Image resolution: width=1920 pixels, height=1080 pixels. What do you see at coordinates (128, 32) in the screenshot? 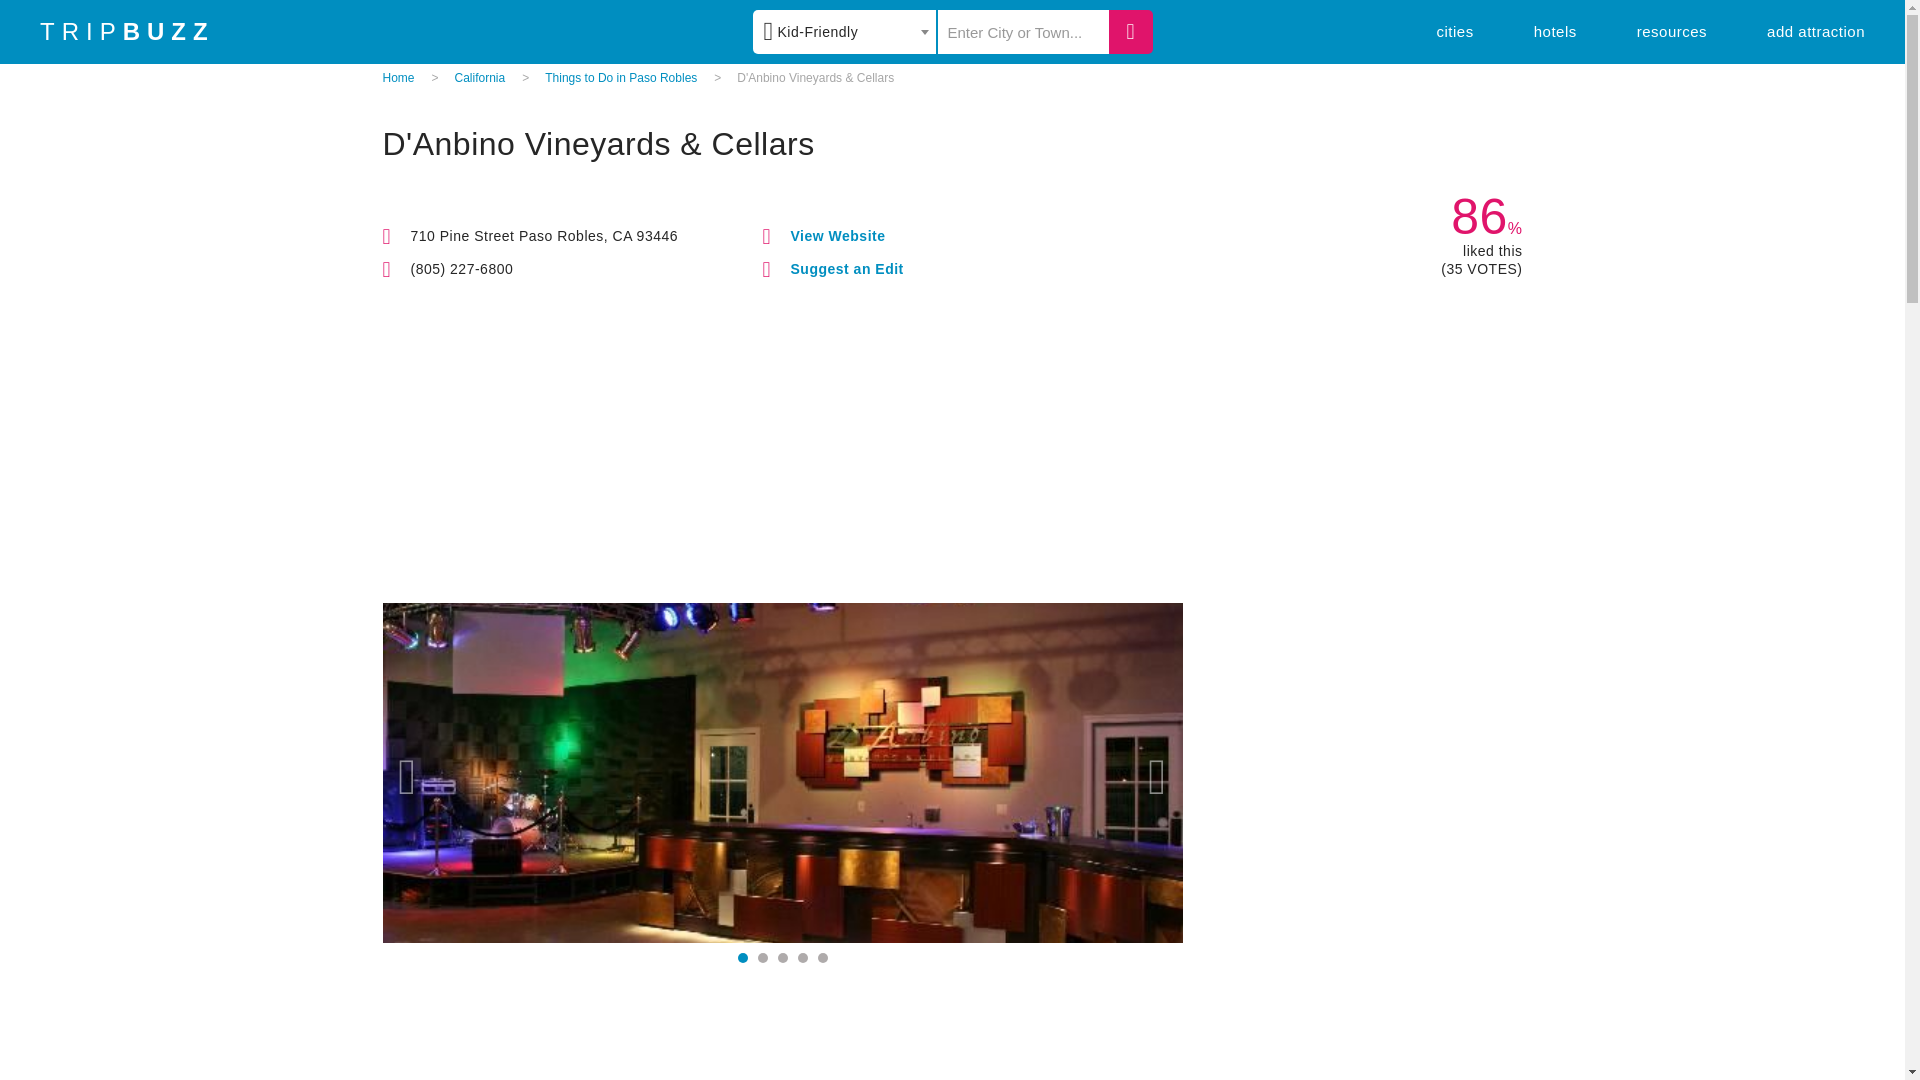
I see `TRIPBUZZ` at bounding box center [128, 32].